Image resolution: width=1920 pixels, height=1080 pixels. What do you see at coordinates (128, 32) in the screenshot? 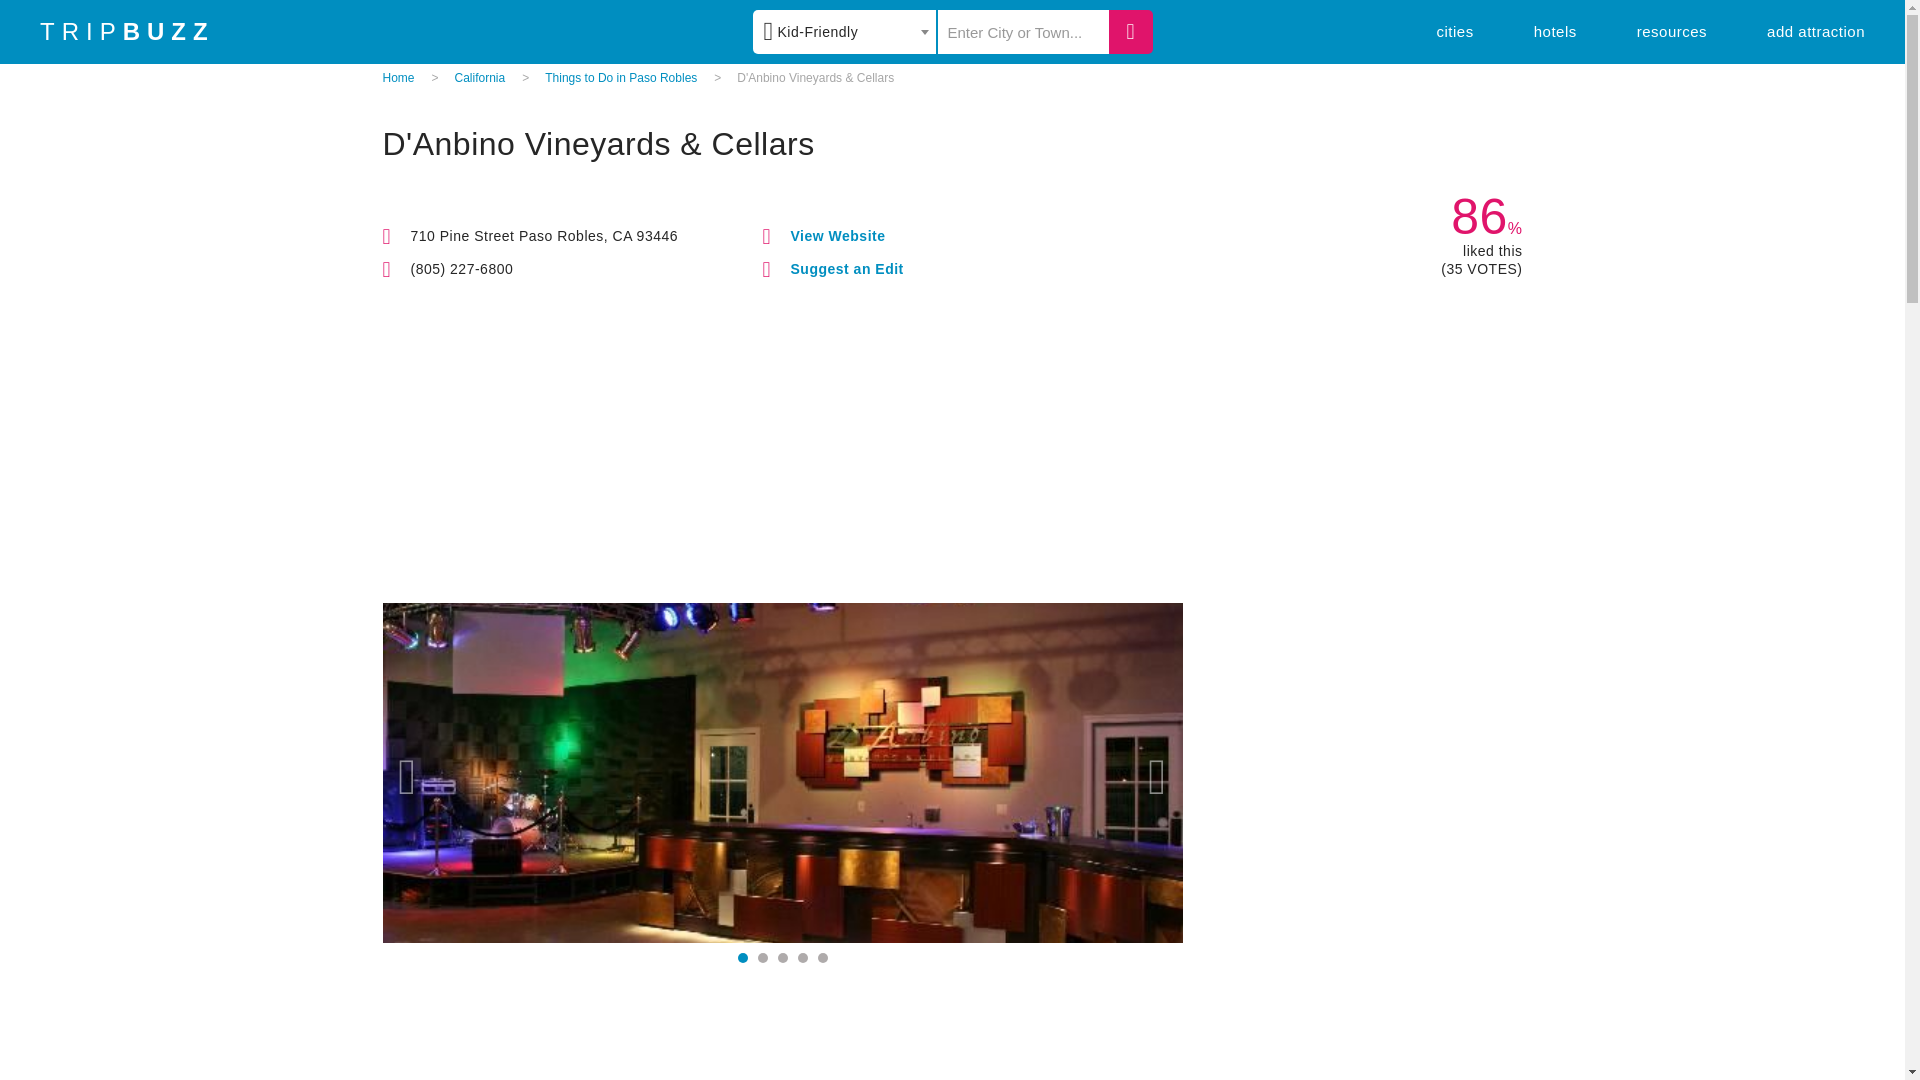
I see `TRIPBUZZ` at bounding box center [128, 32].